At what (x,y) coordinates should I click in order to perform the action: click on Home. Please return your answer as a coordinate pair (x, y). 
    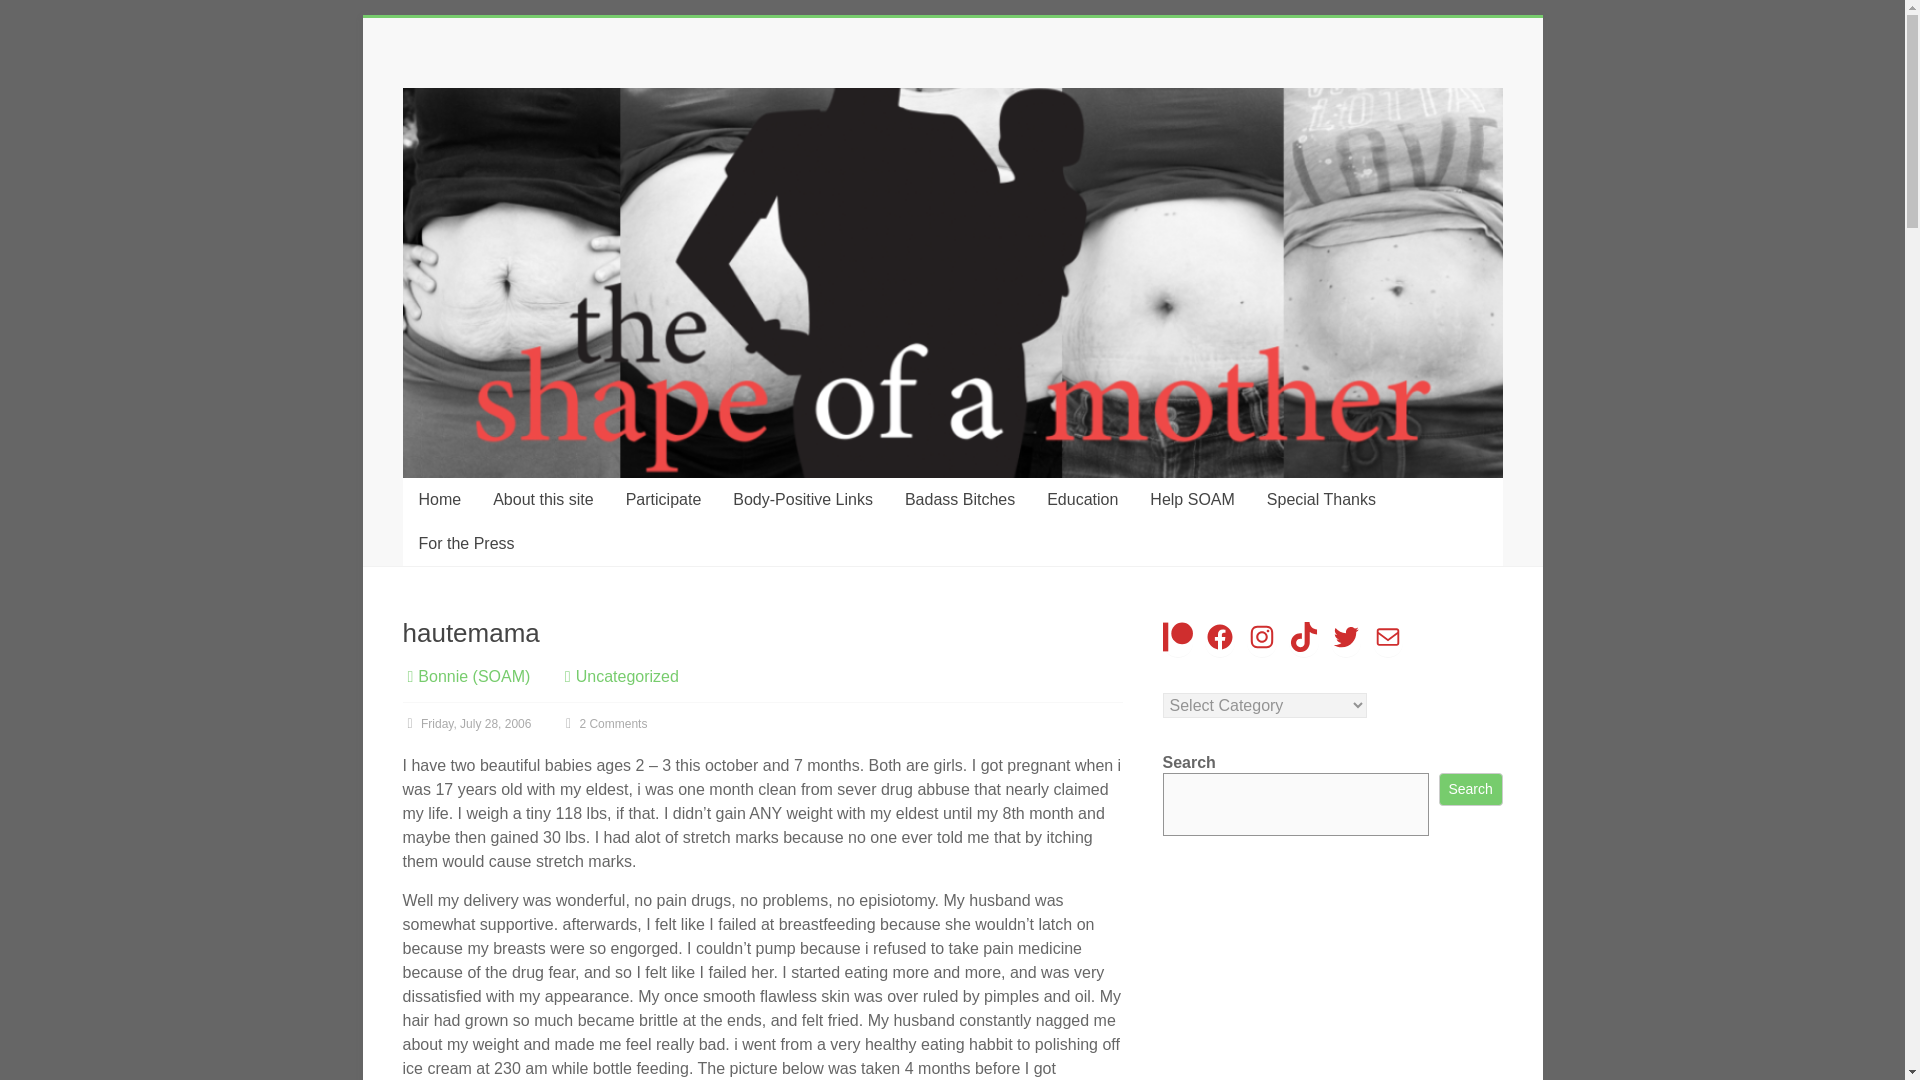
    Looking at the image, I should click on (438, 500).